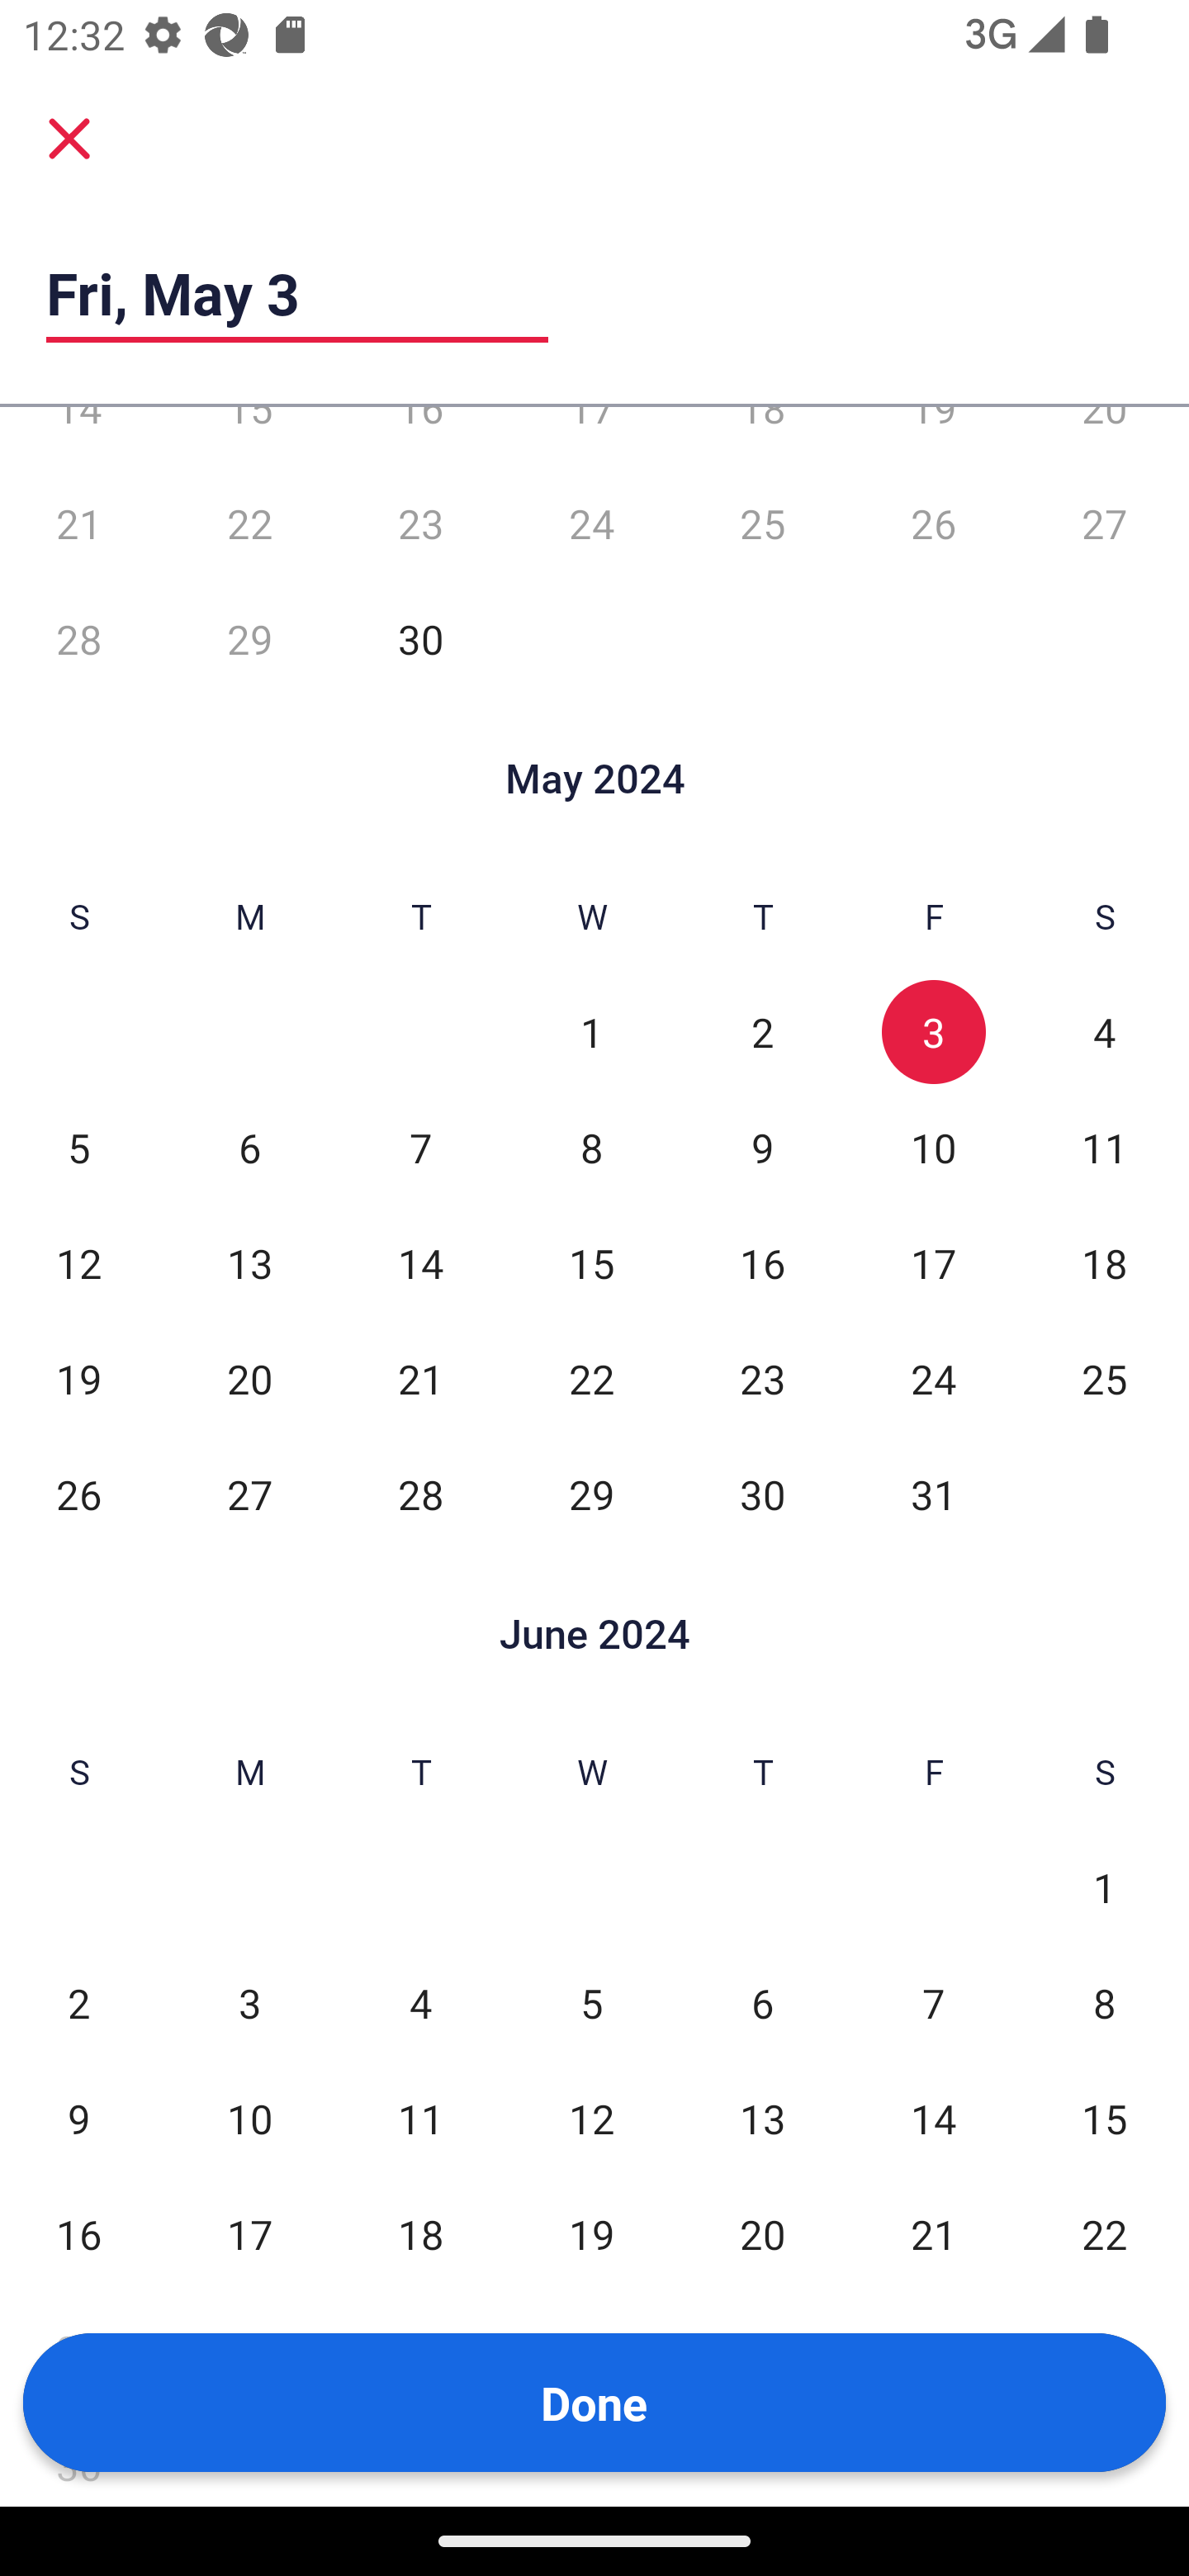  Describe the element at coordinates (421, 2119) in the screenshot. I see `11 Tue, Jun 11, Not Selected` at that location.